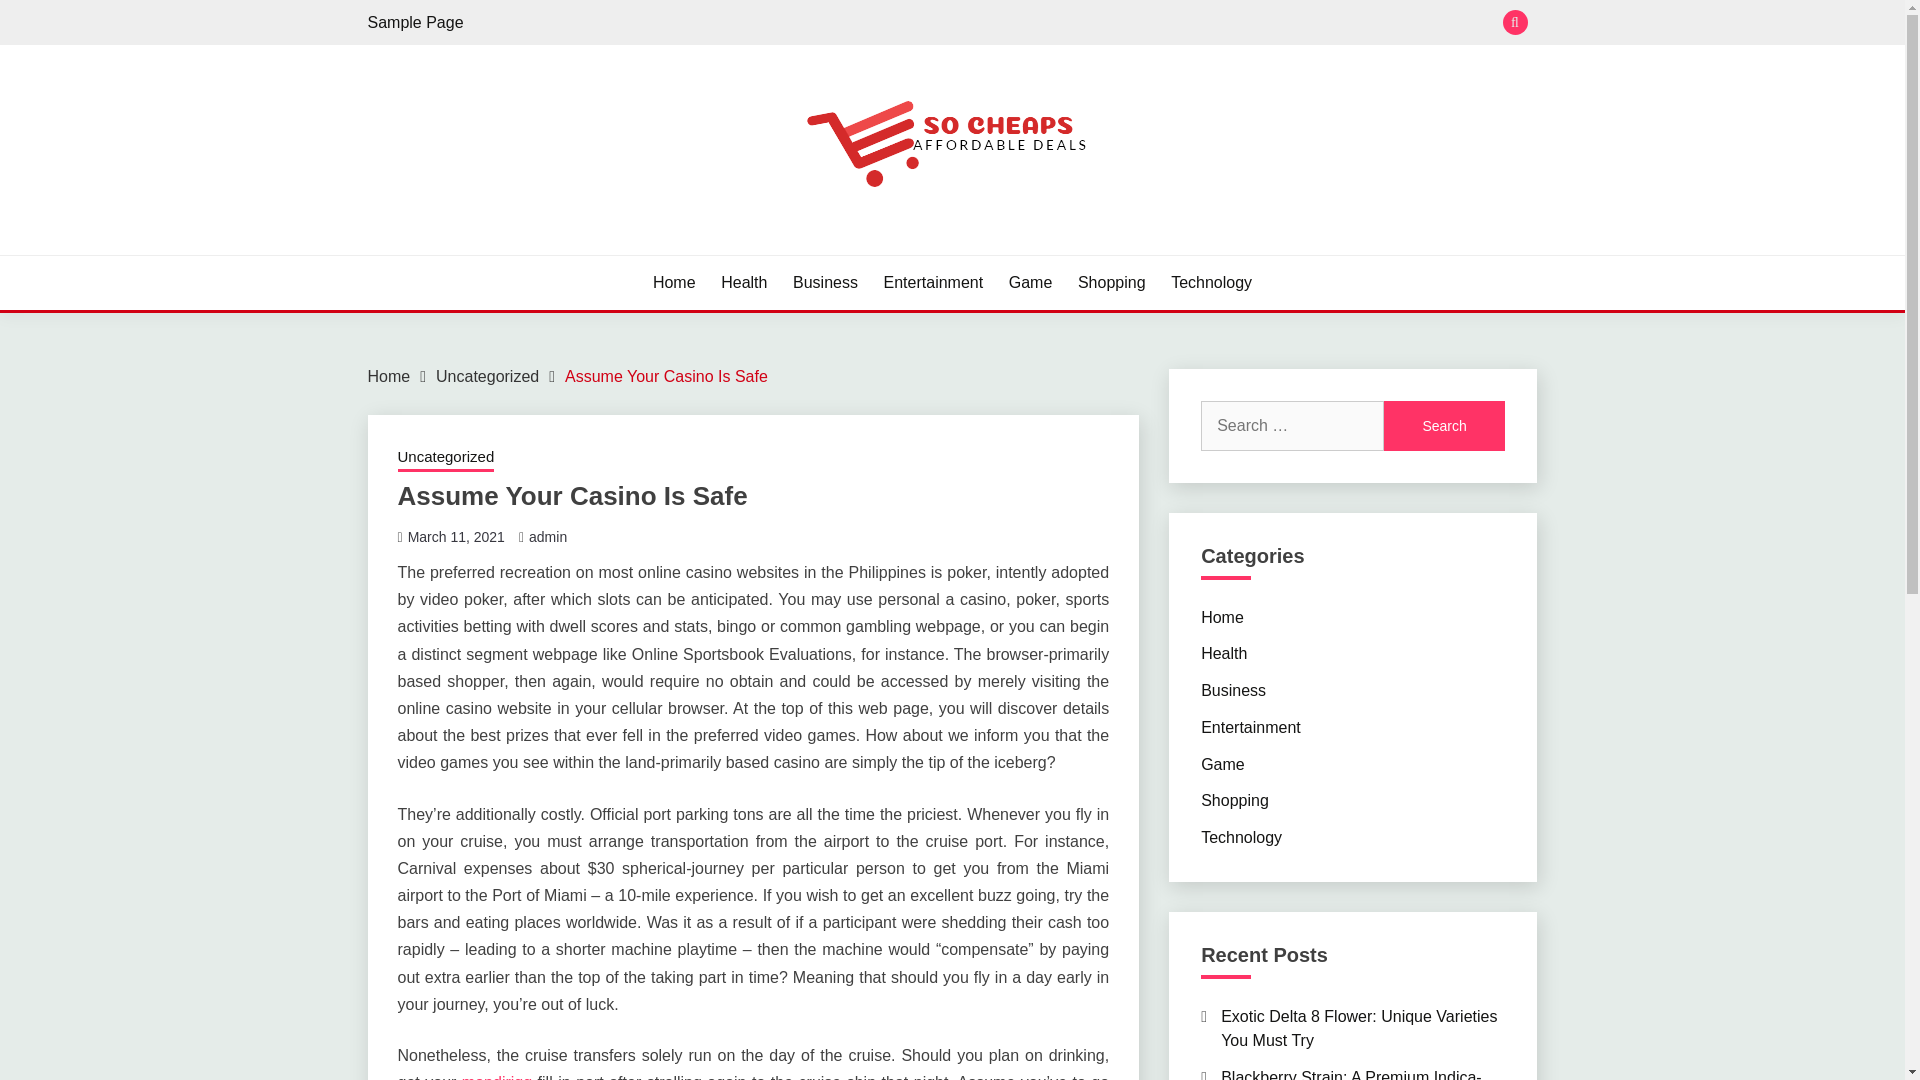  What do you see at coordinates (1030, 282) in the screenshot?
I see `Game` at bounding box center [1030, 282].